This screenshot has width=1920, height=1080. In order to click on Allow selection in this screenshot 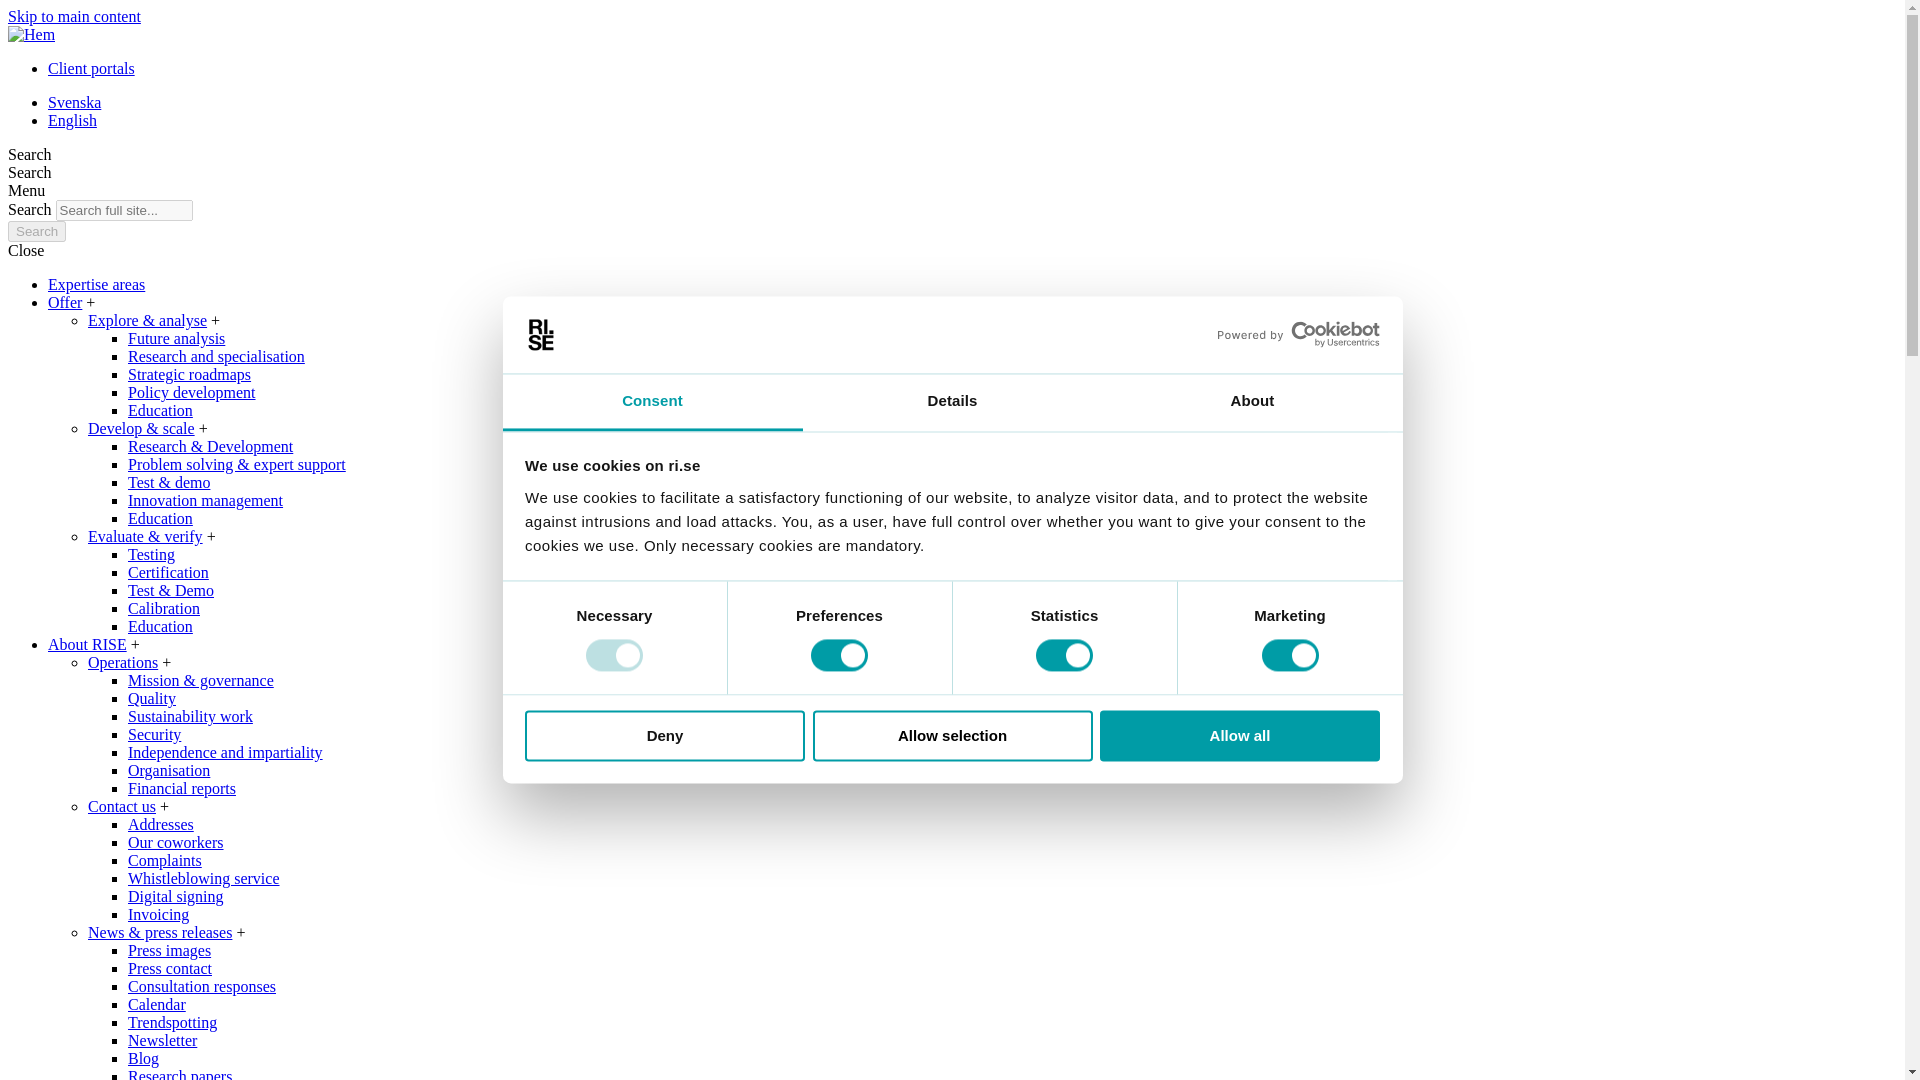, I will do `click(952, 735)`.